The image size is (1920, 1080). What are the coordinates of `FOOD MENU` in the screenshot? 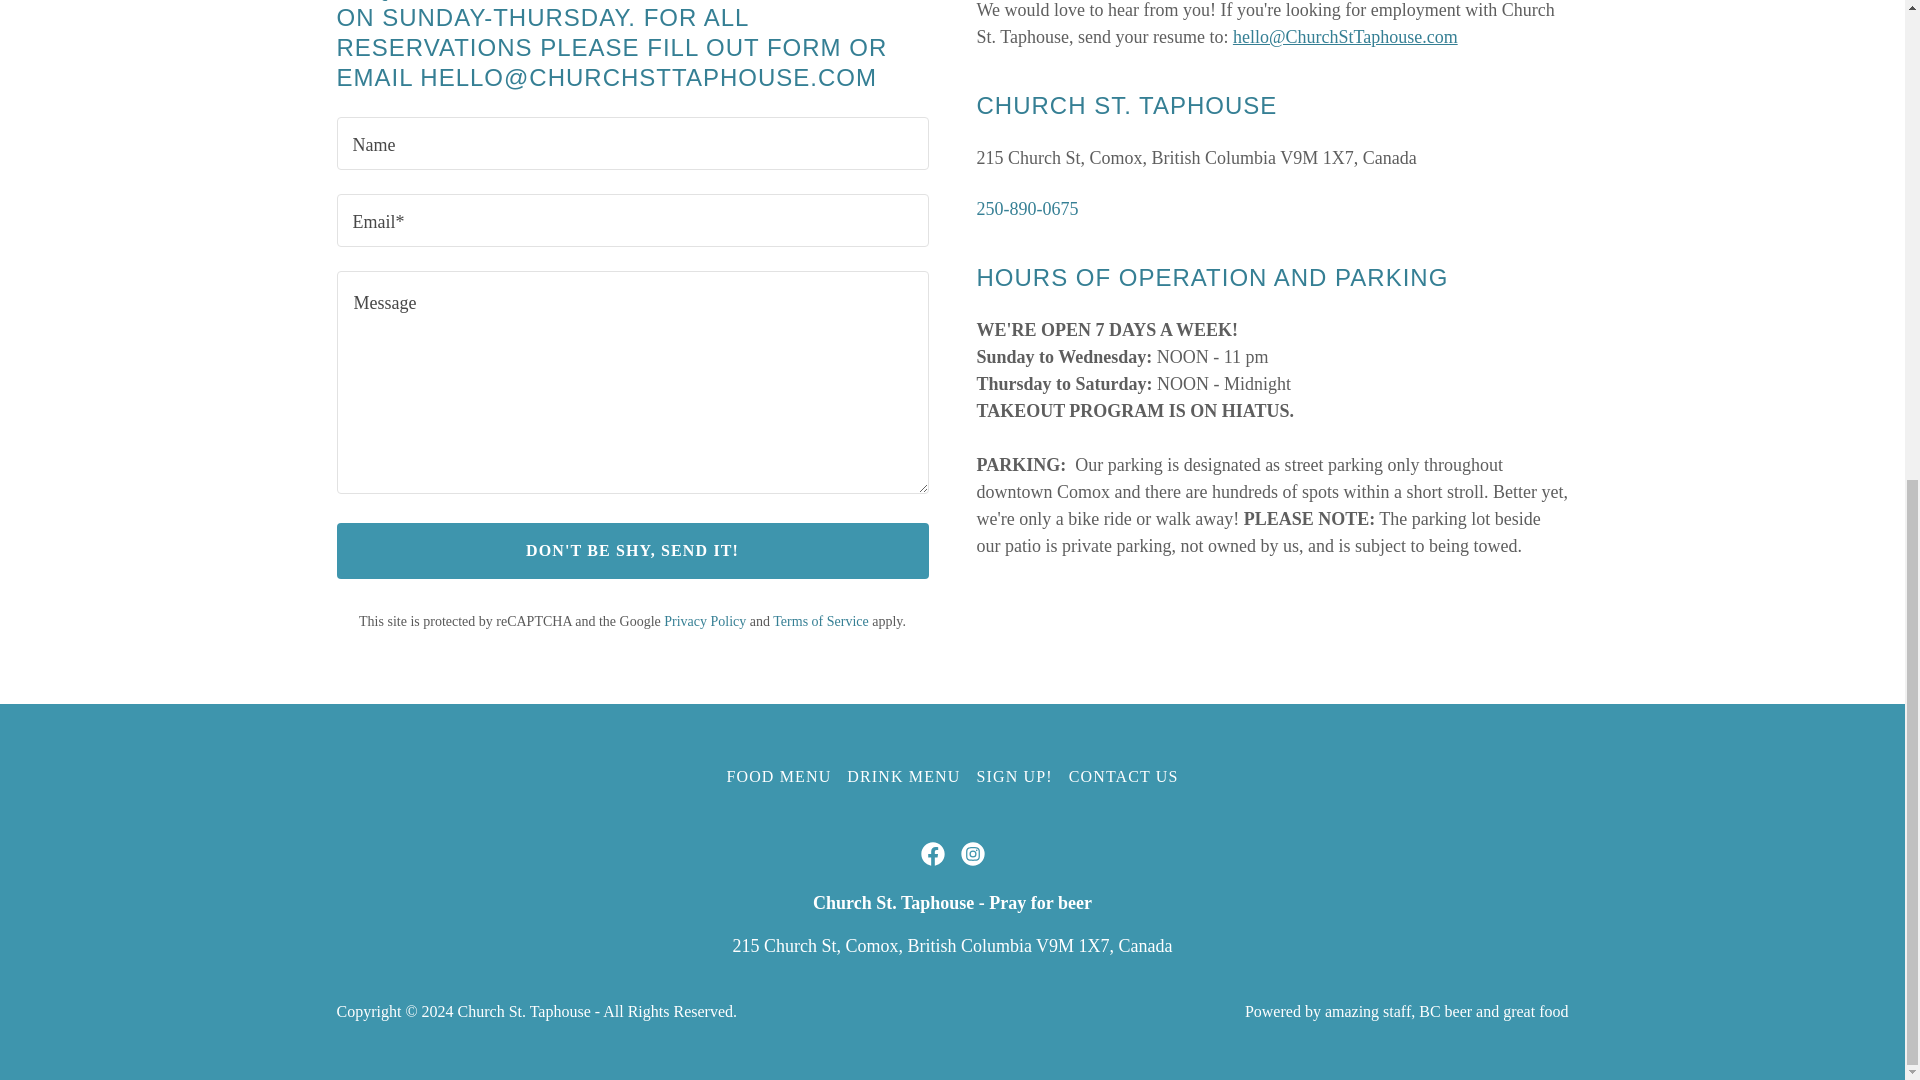 It's located at (778, 776).